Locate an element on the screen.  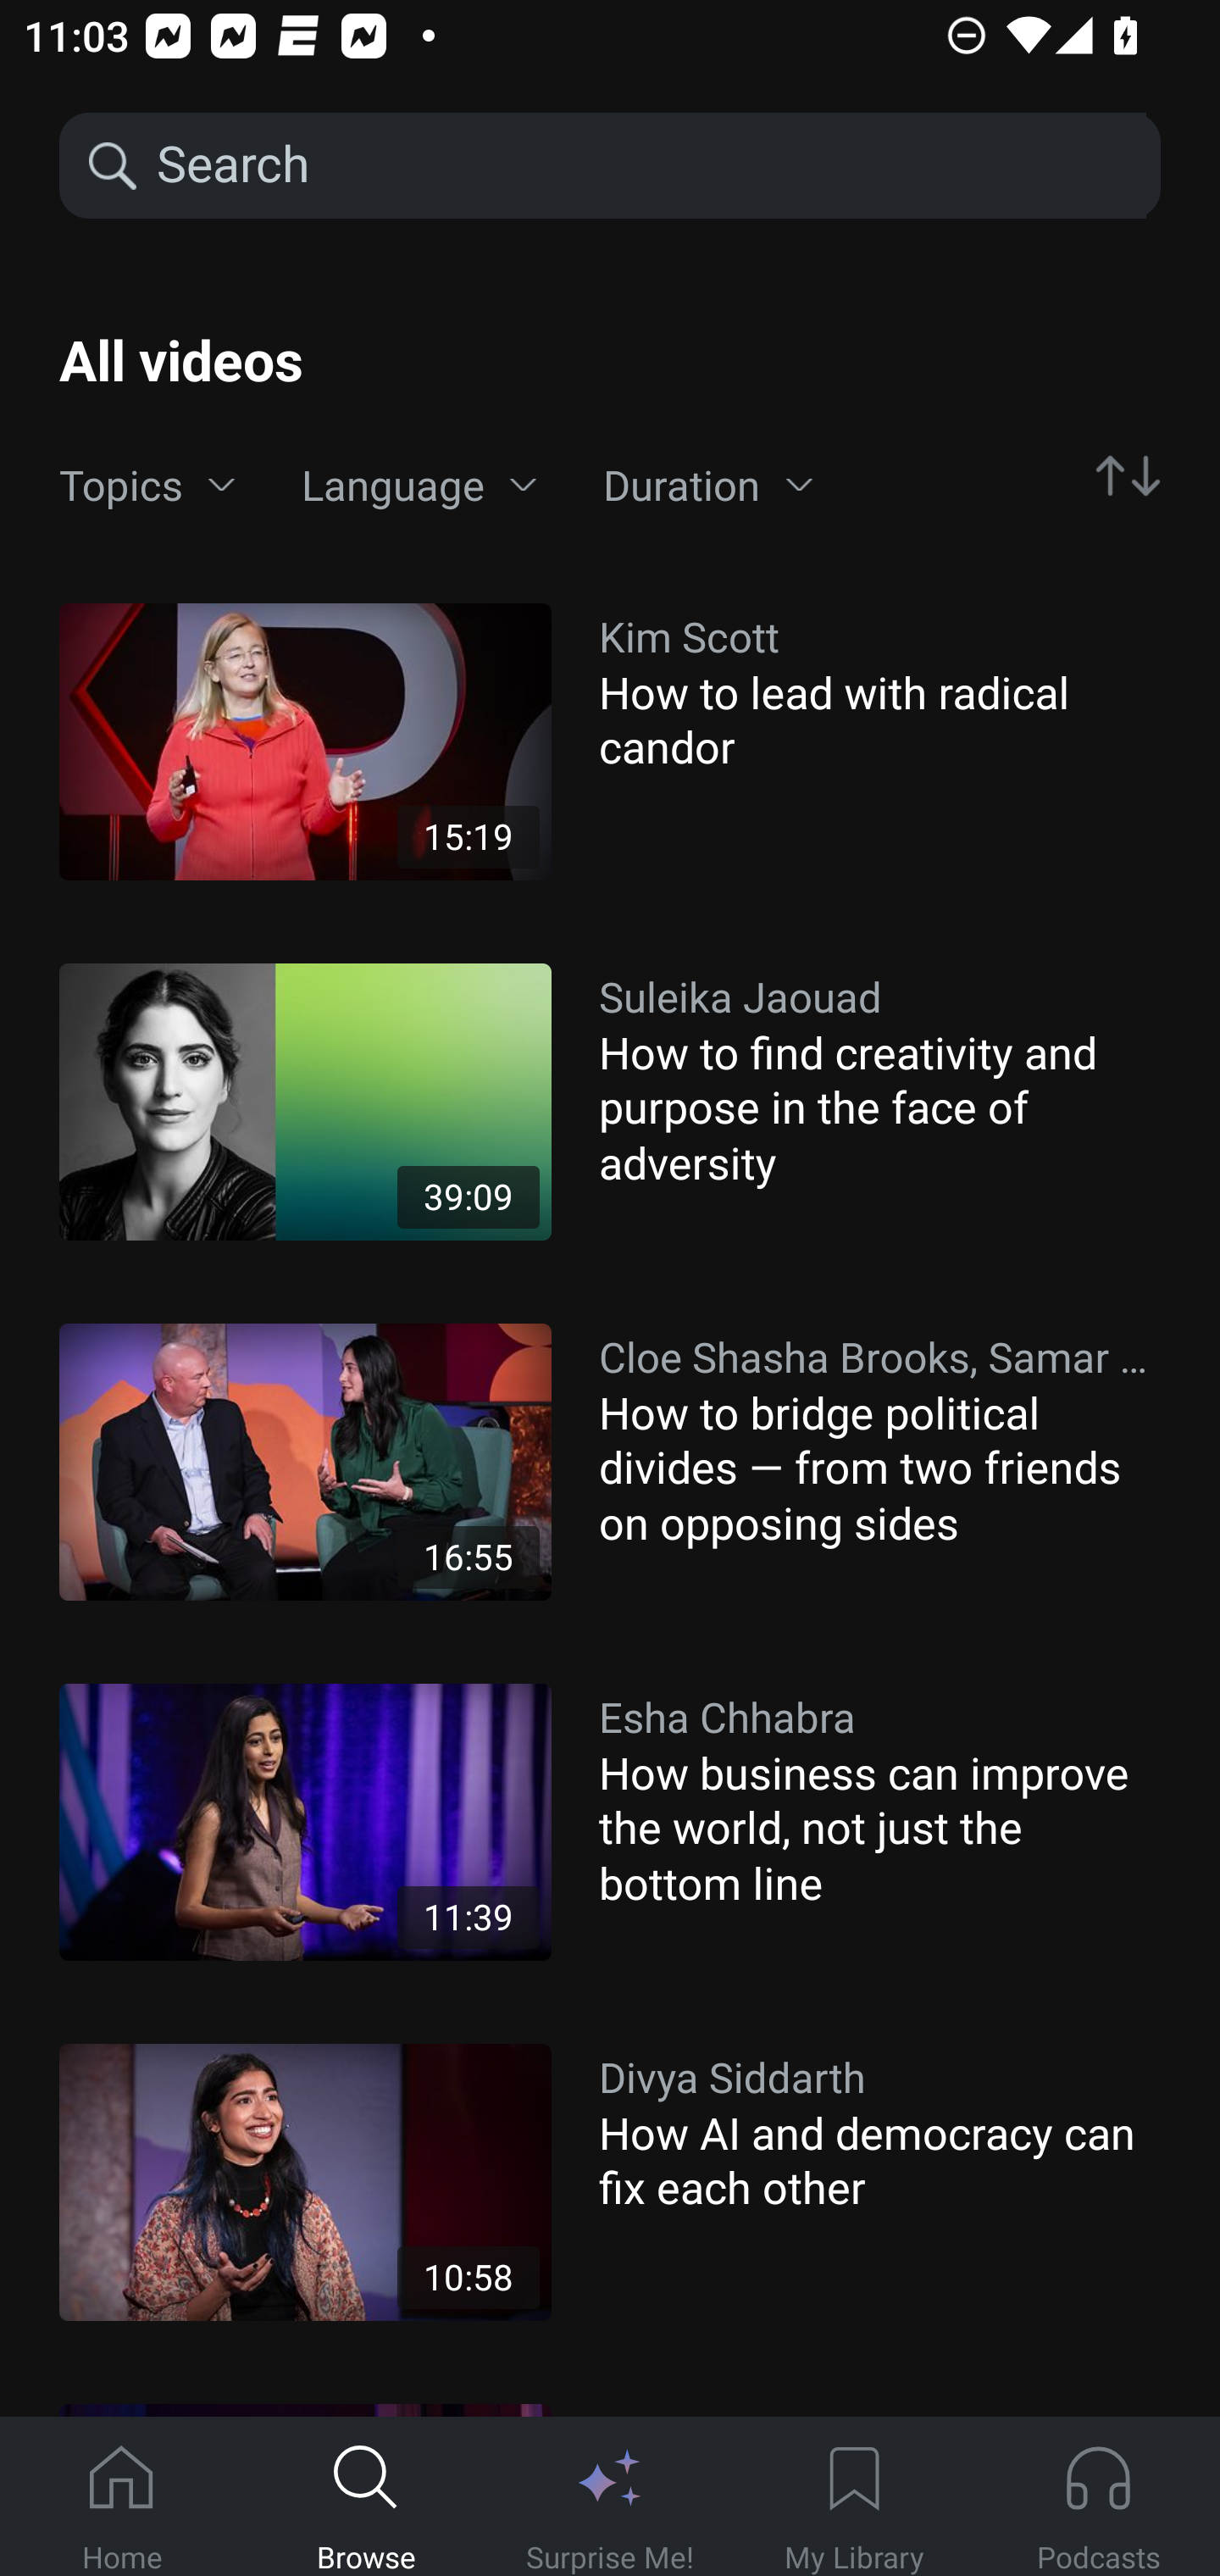
Podcasts is located at coordinates (1098, 2497).